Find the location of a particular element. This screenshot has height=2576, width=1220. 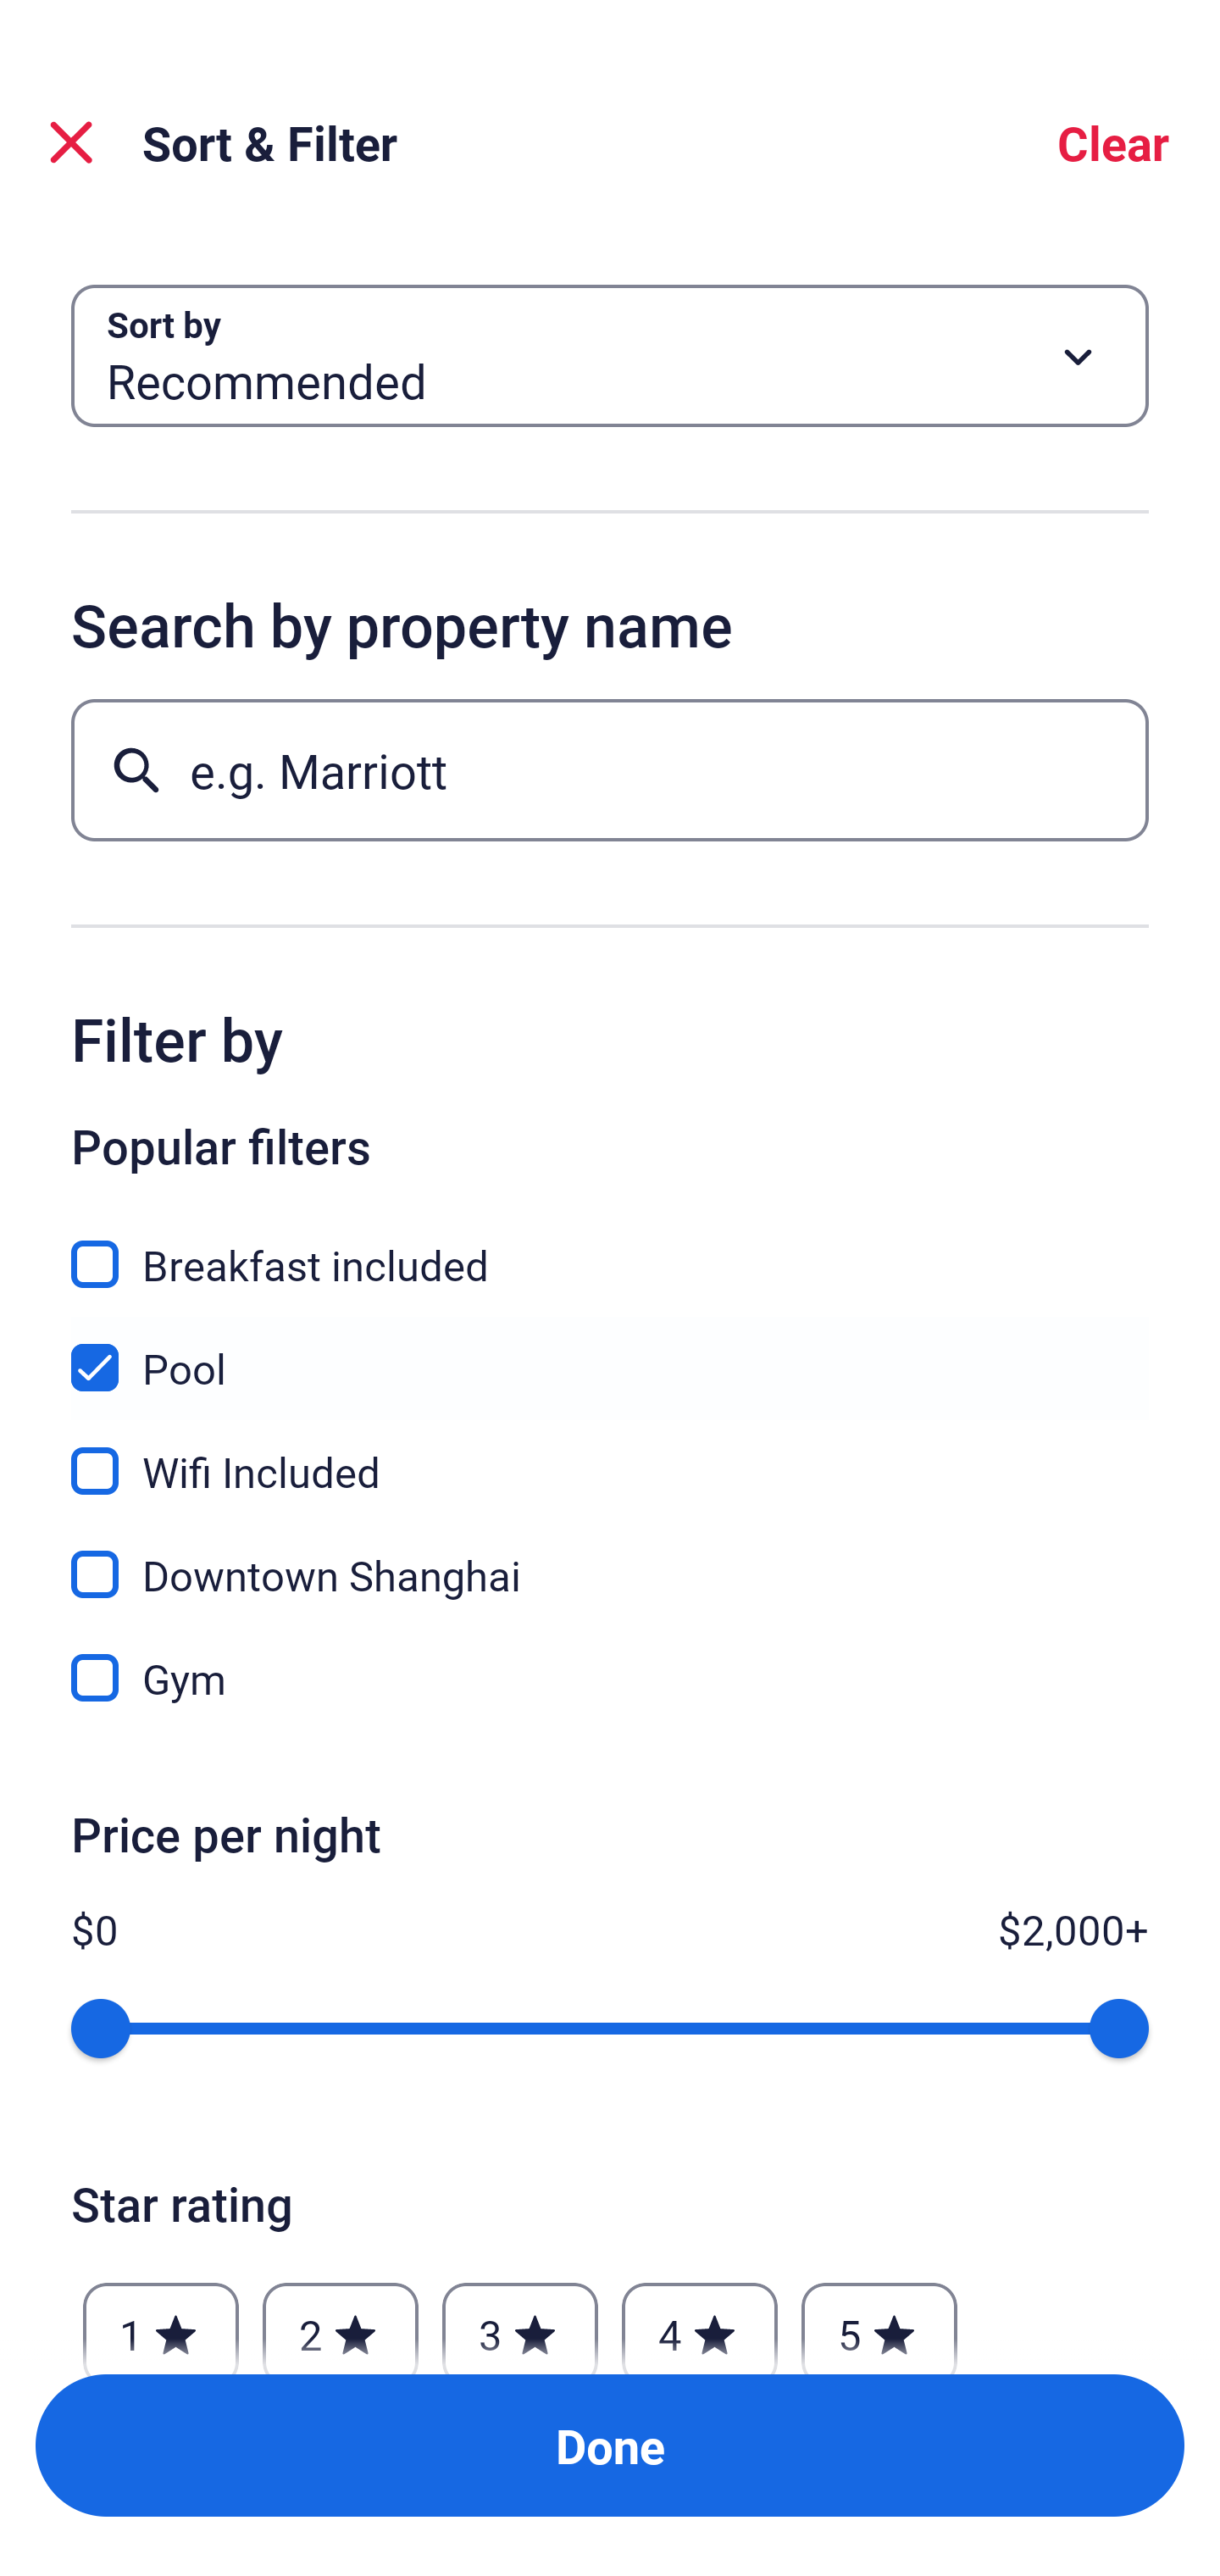

Close Sort and Filter is located at coordinates (71, 142).